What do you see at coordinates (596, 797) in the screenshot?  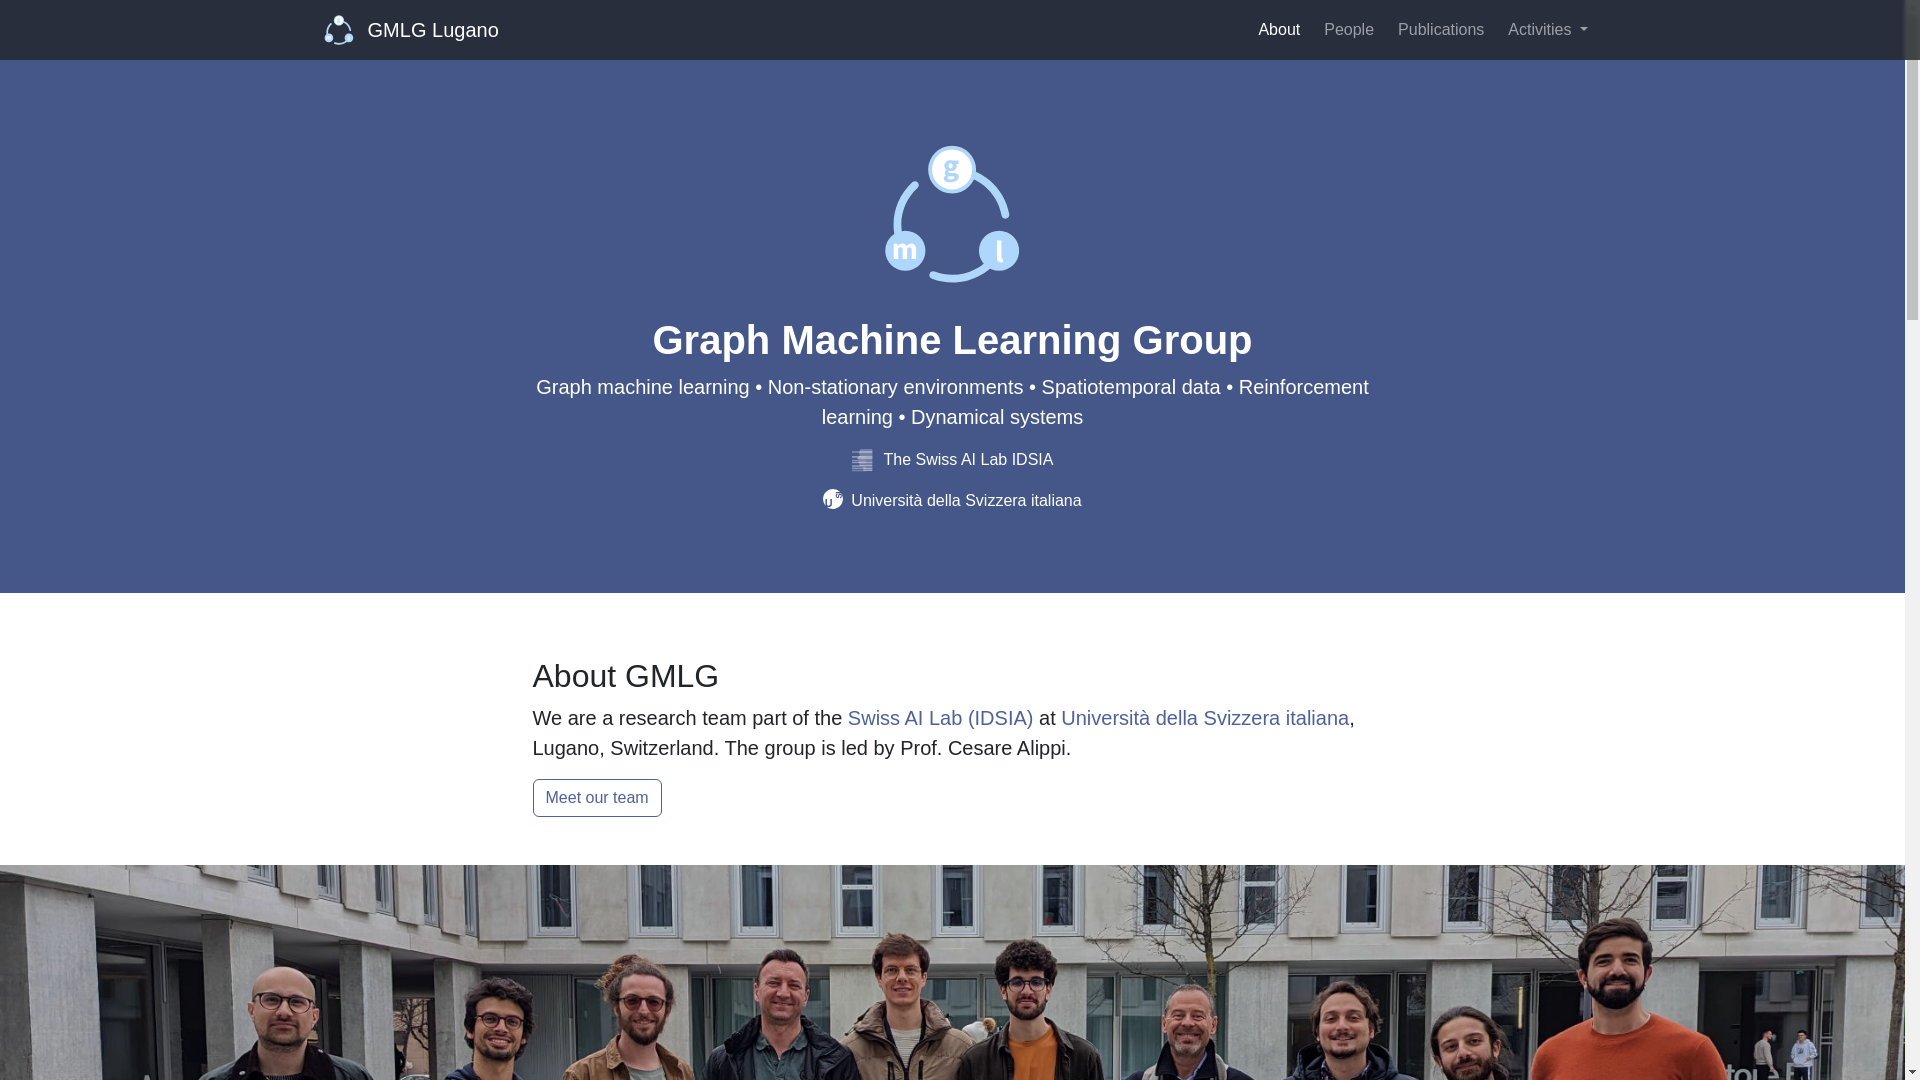 I see `Meet our team` at bounding box center [596, 797].